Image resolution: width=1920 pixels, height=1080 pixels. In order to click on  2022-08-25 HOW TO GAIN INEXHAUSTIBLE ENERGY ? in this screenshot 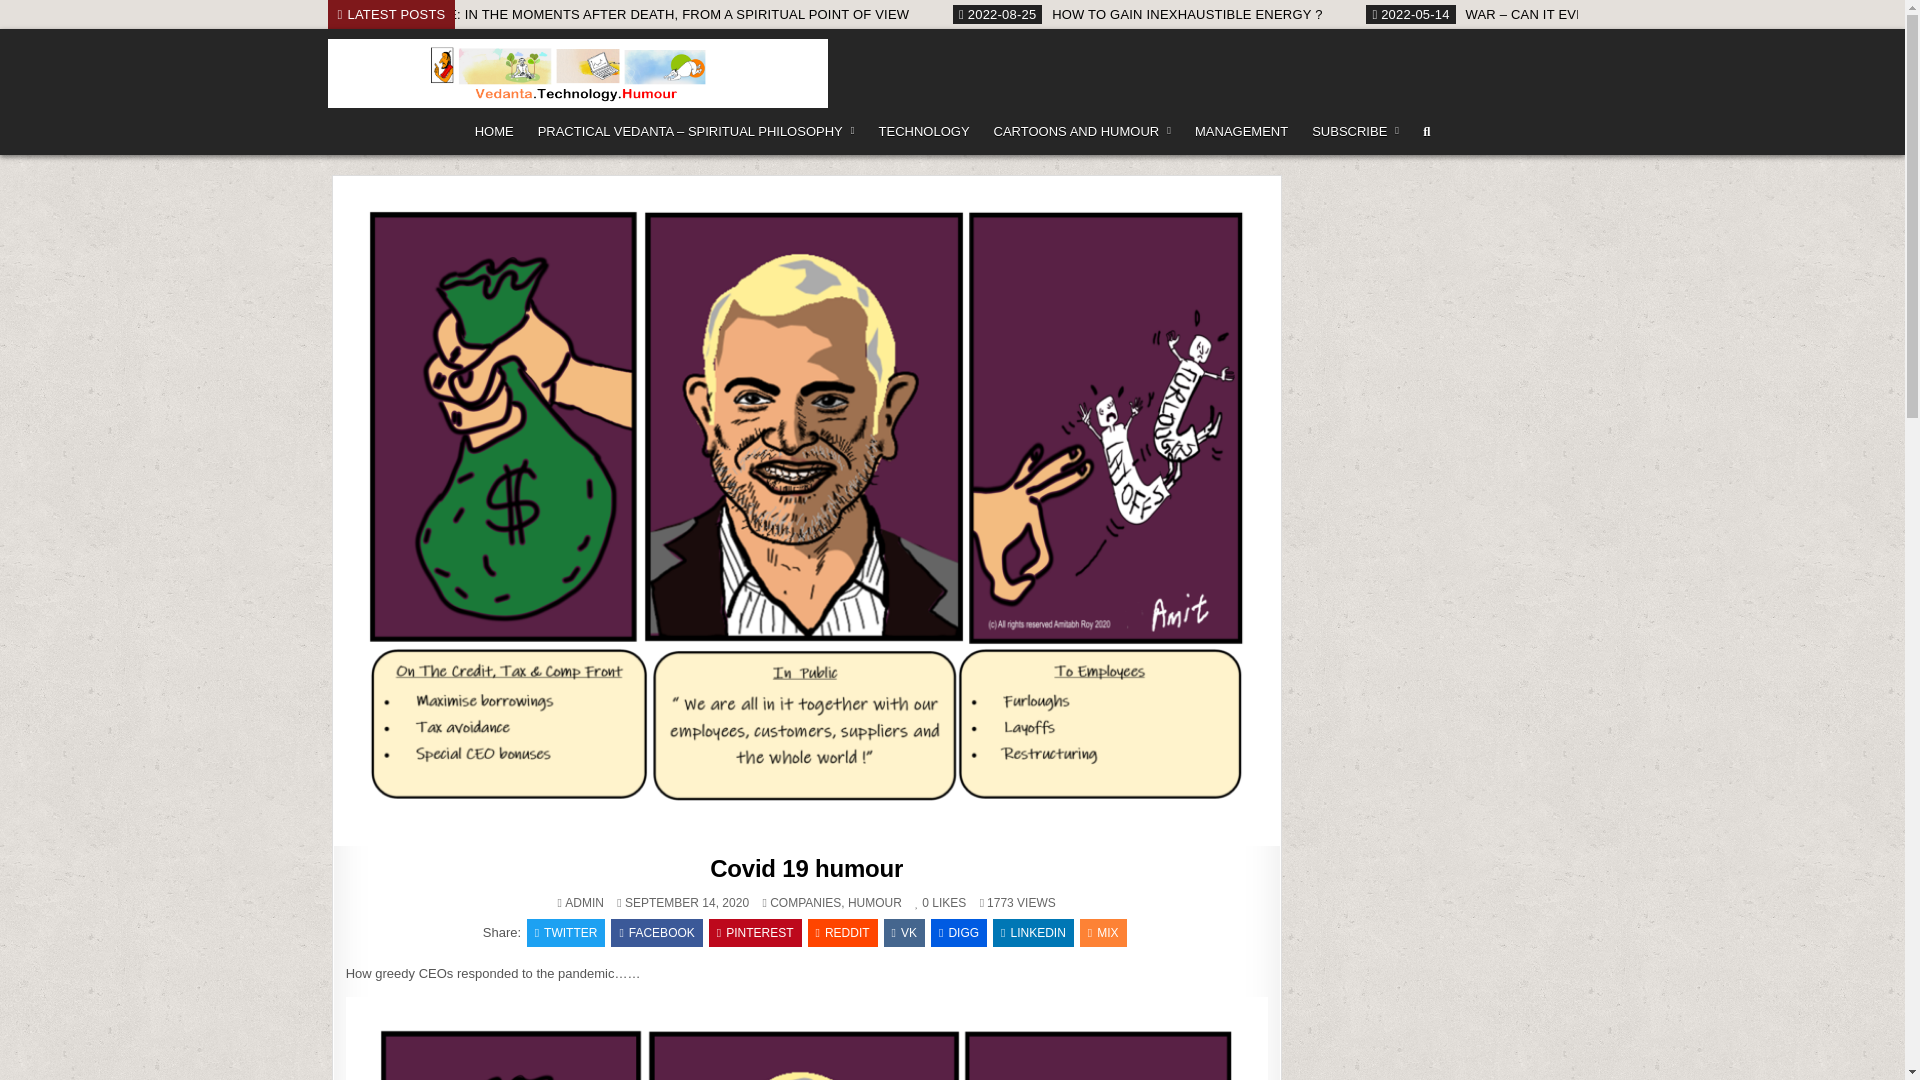, I will do `click(1350, 14)`.